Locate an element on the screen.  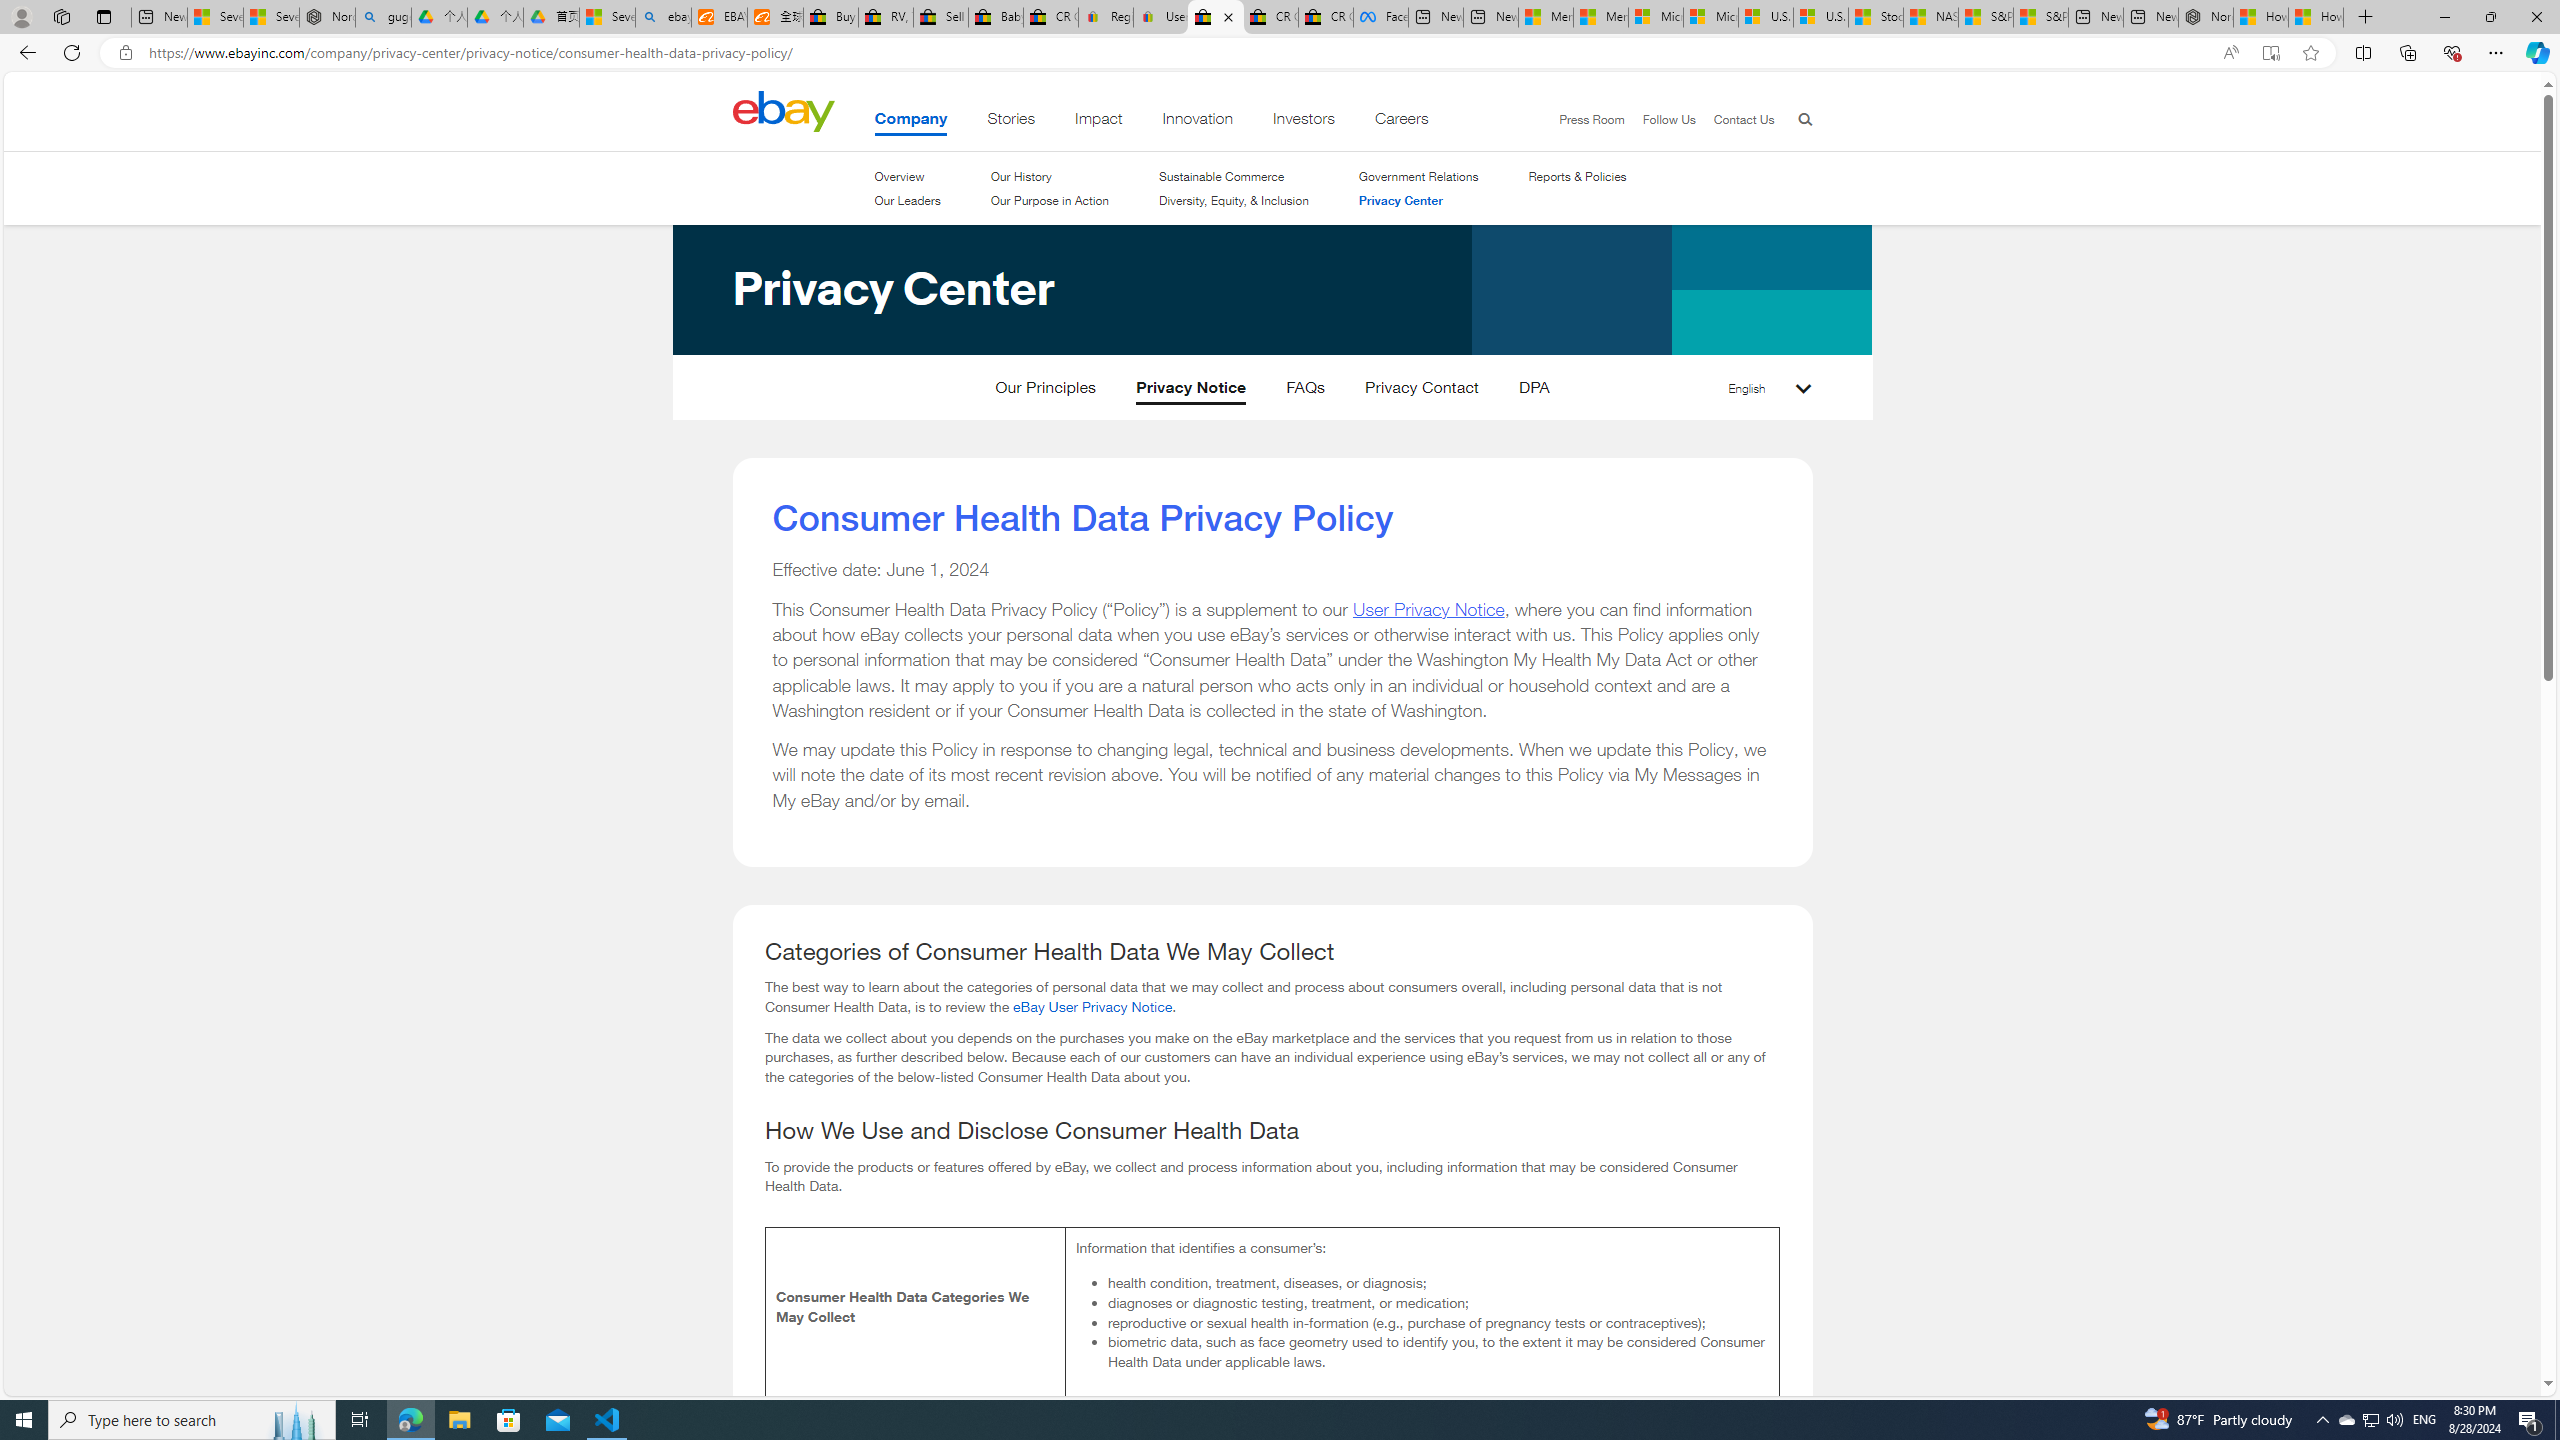
Overview is located at coordinates (898, 176).